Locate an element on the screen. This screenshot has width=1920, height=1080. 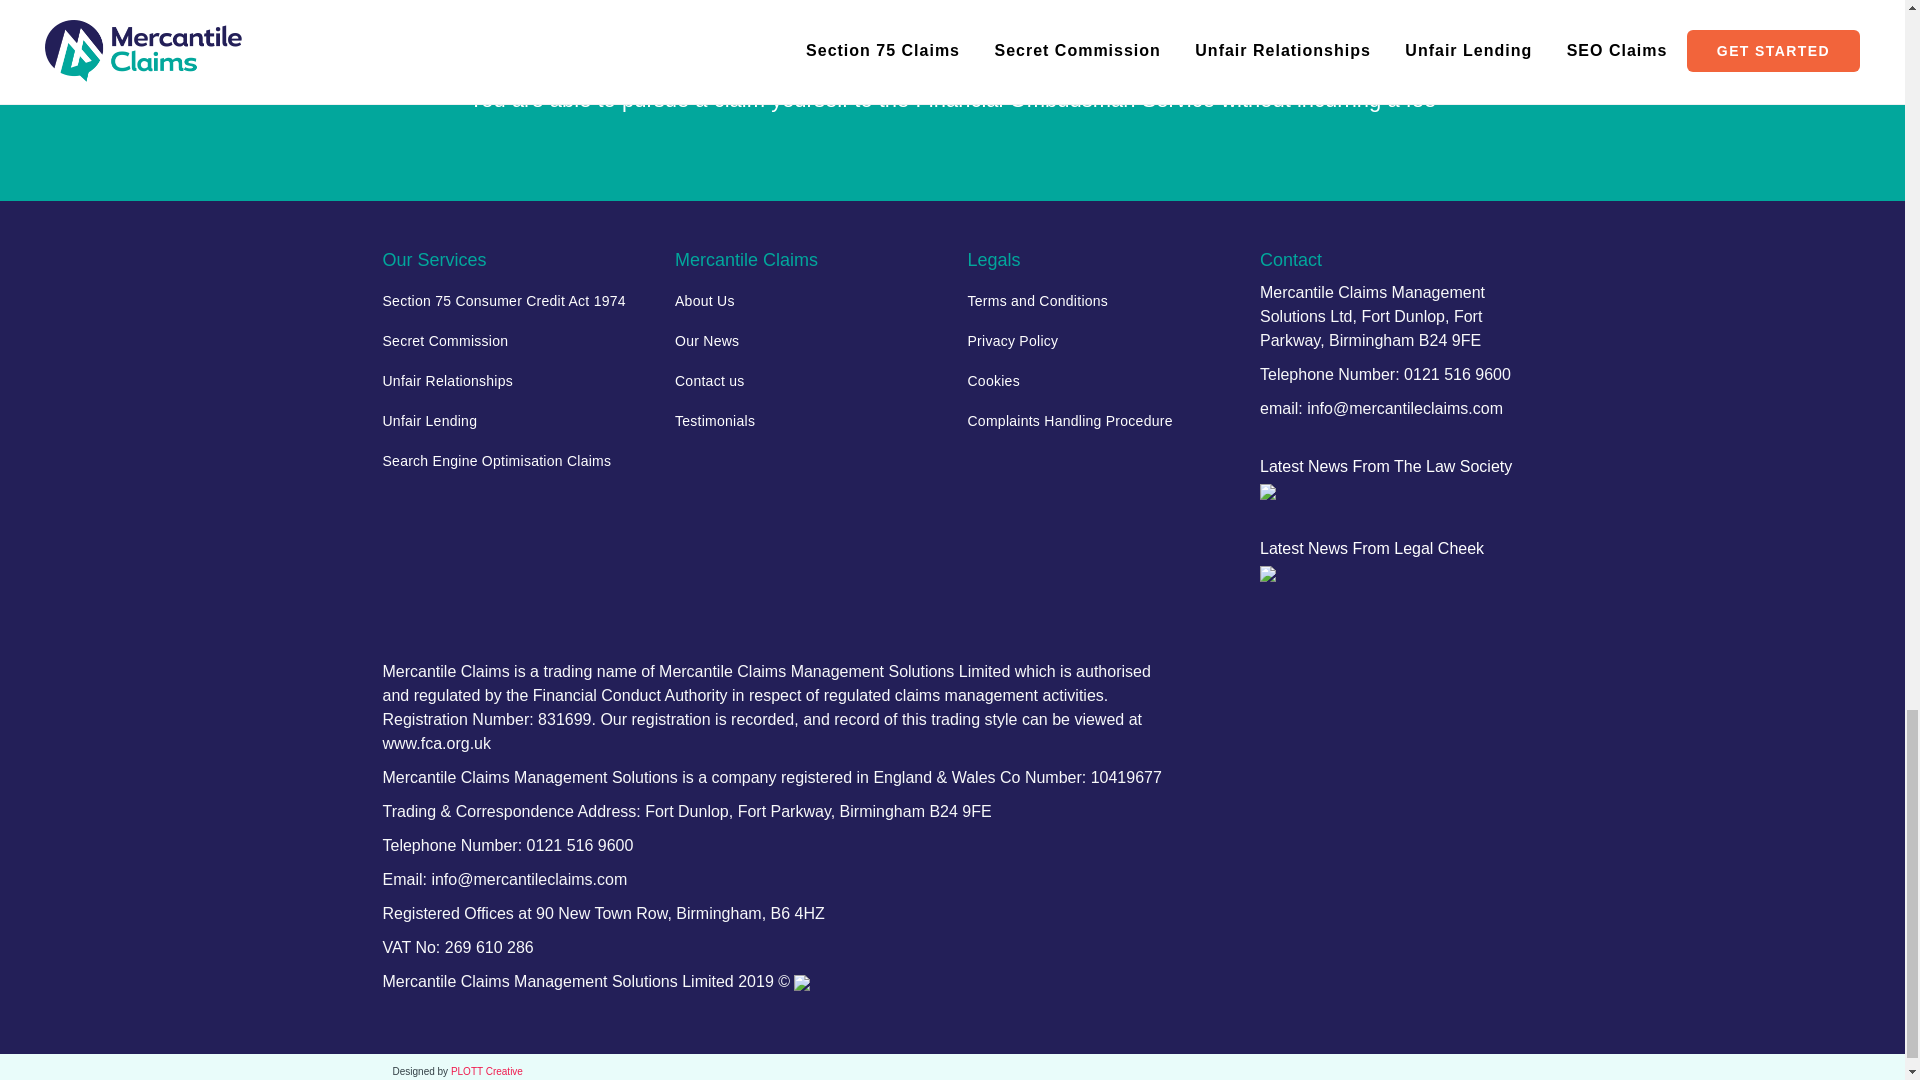
Section 75 Consumer Credit Act 1974 is located at coordinates (514, 300).